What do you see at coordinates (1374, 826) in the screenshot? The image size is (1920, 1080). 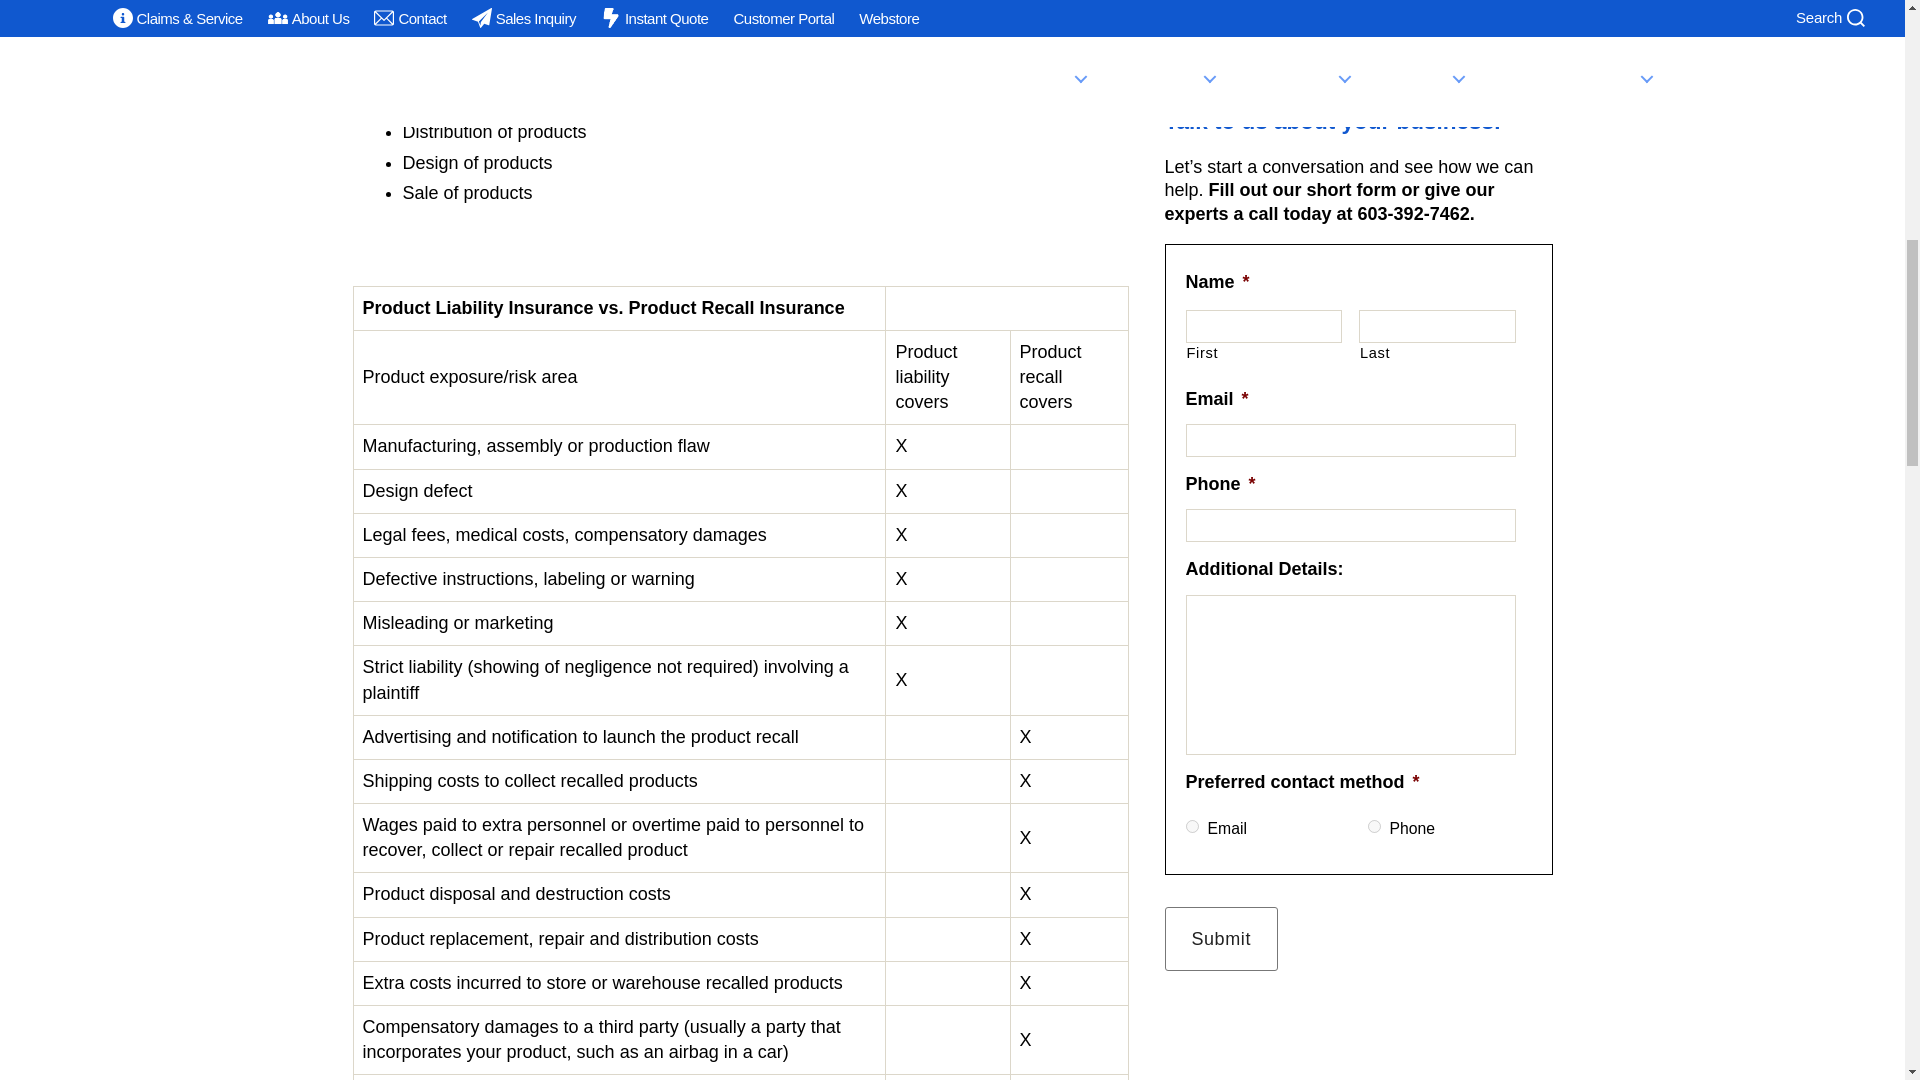 I see `Phone` at bounding box center [1374, 826].